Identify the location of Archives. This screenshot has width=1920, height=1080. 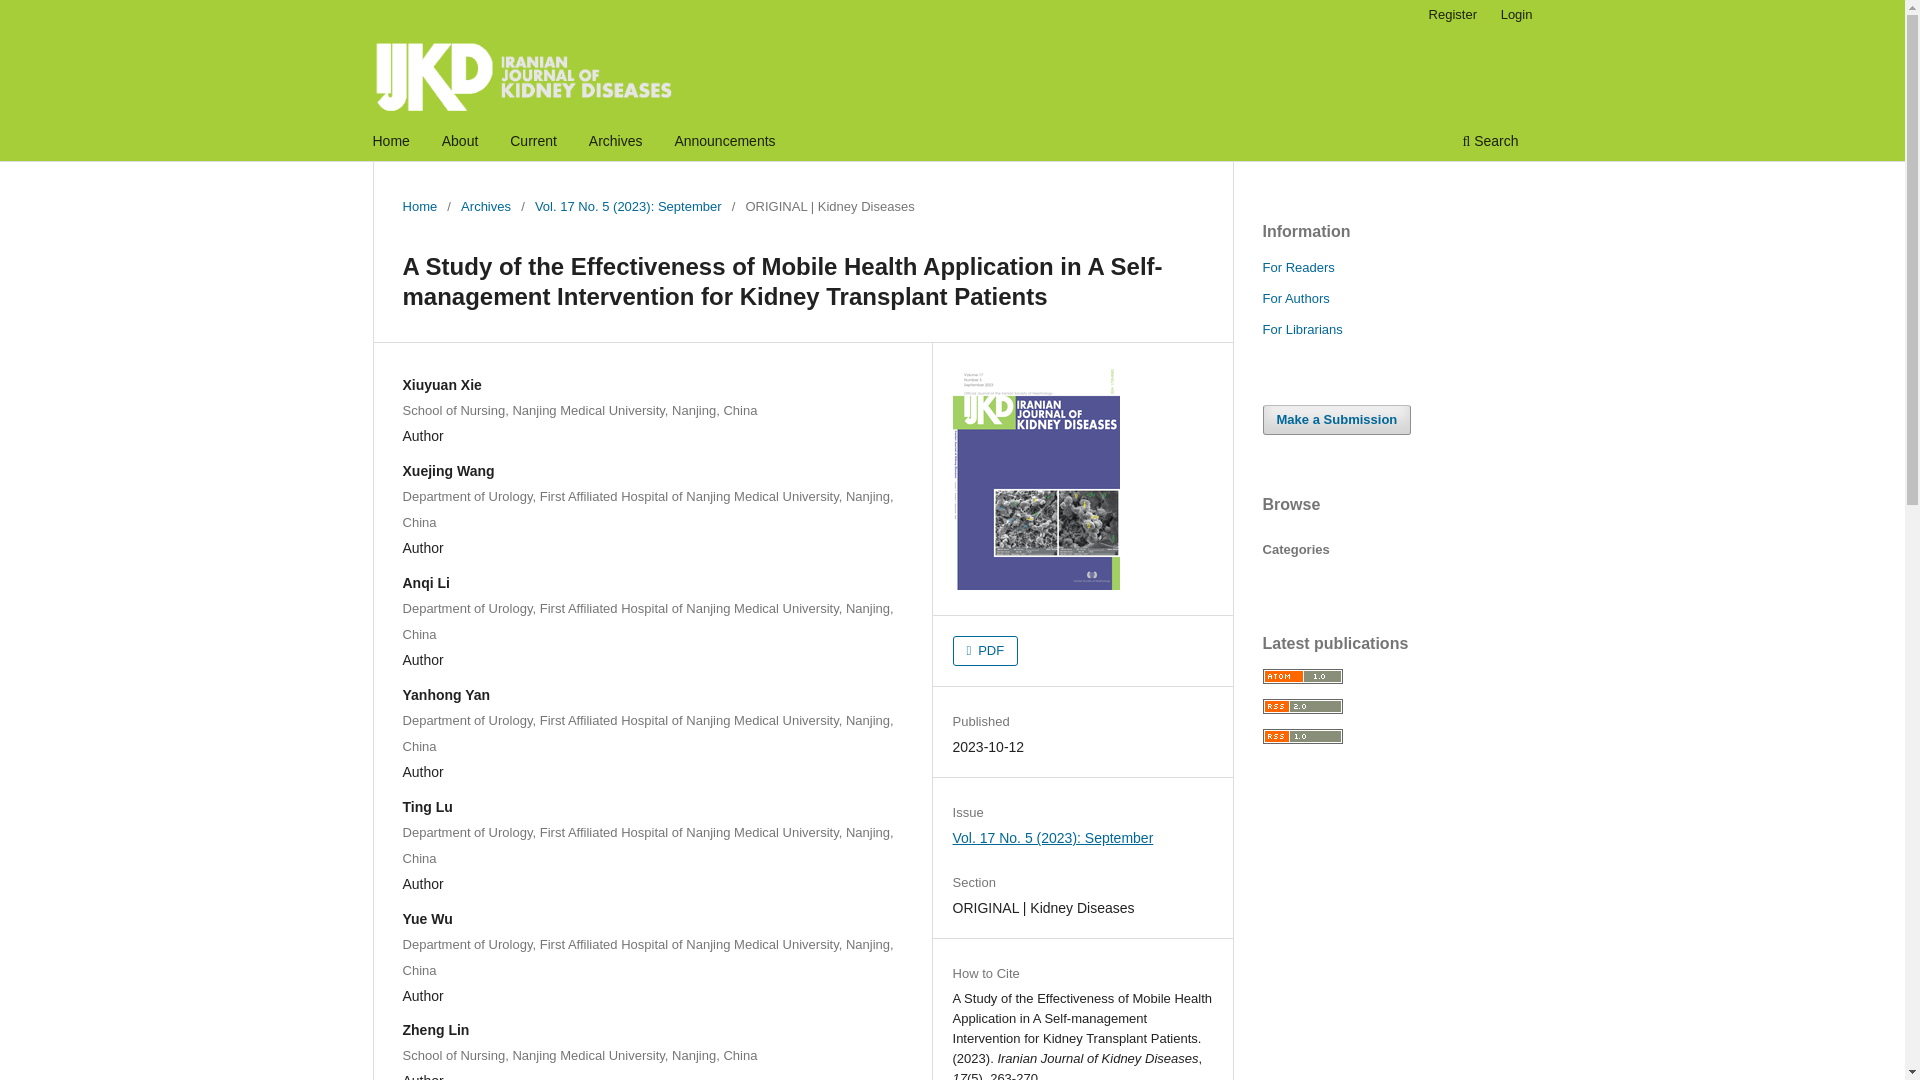
(485, 206).